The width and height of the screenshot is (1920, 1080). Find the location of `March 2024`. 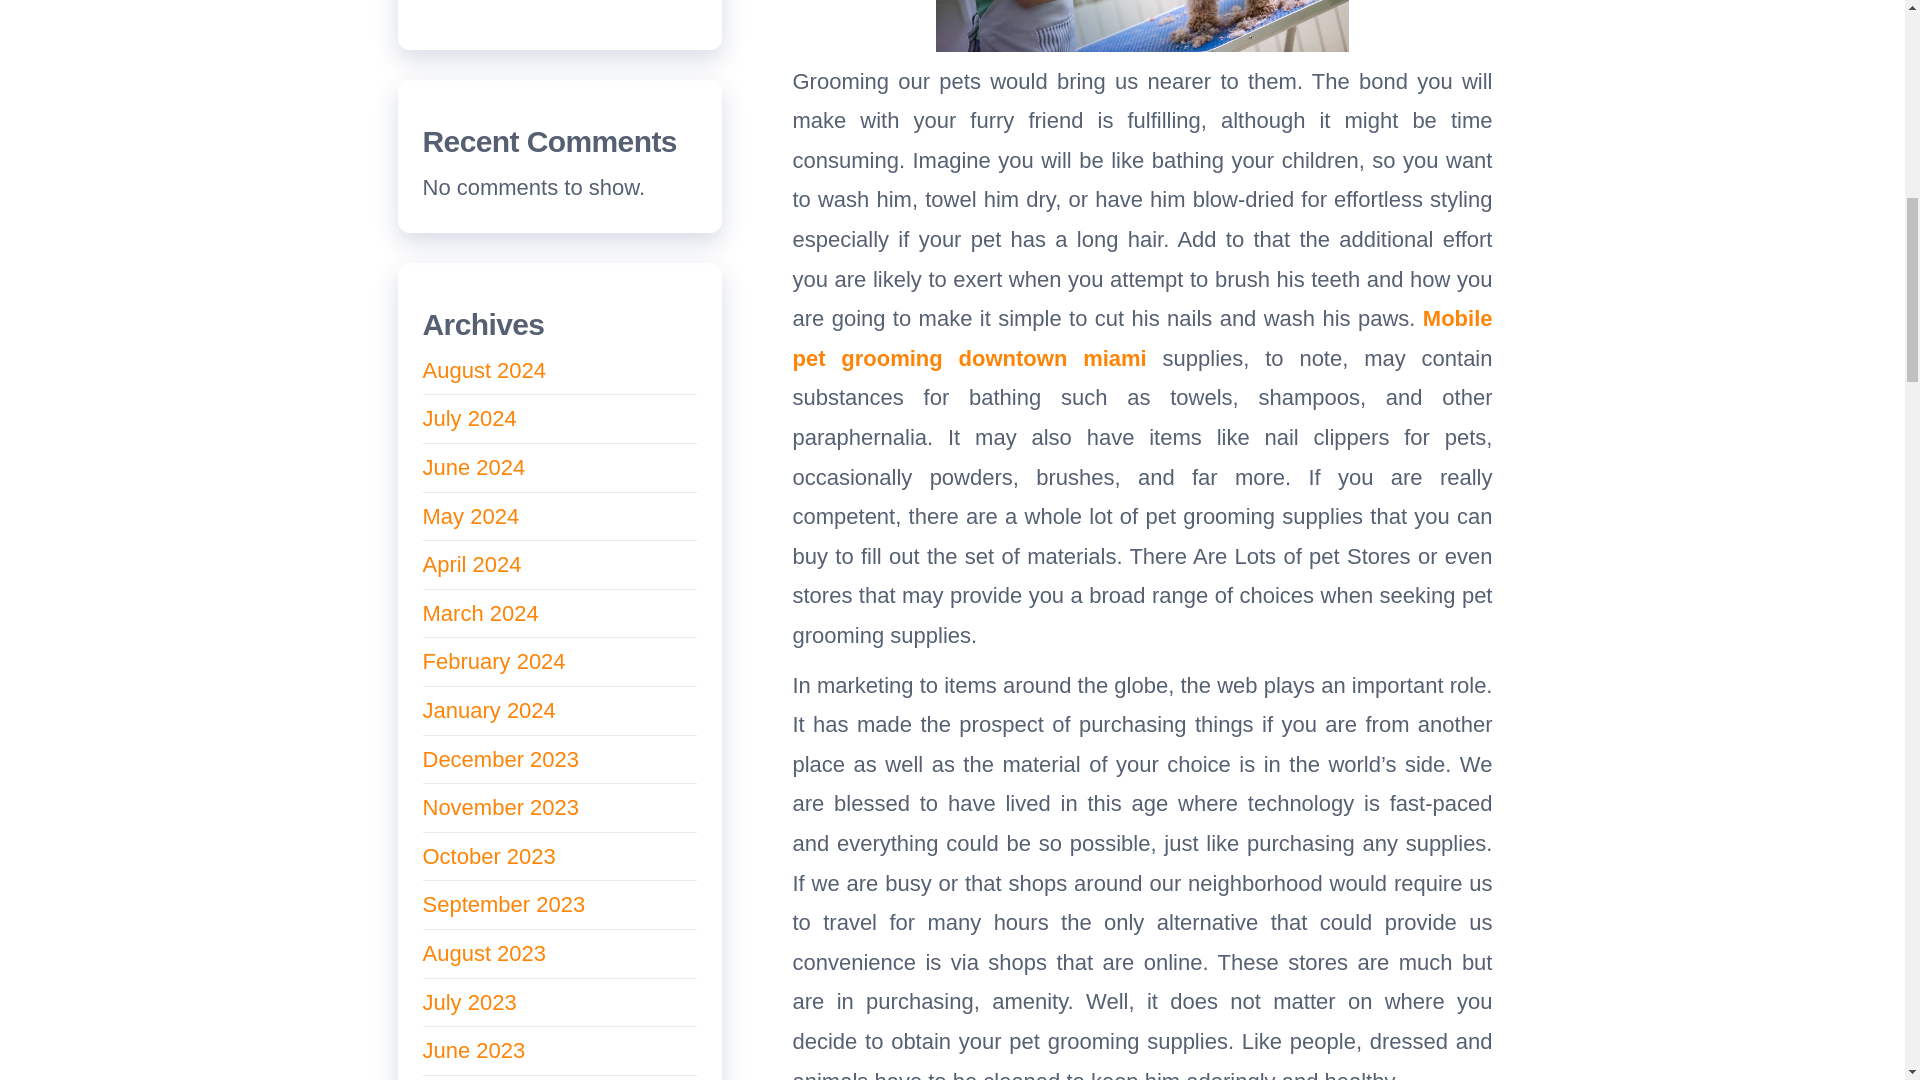

March 2024 is located at coordinates (480, 613).